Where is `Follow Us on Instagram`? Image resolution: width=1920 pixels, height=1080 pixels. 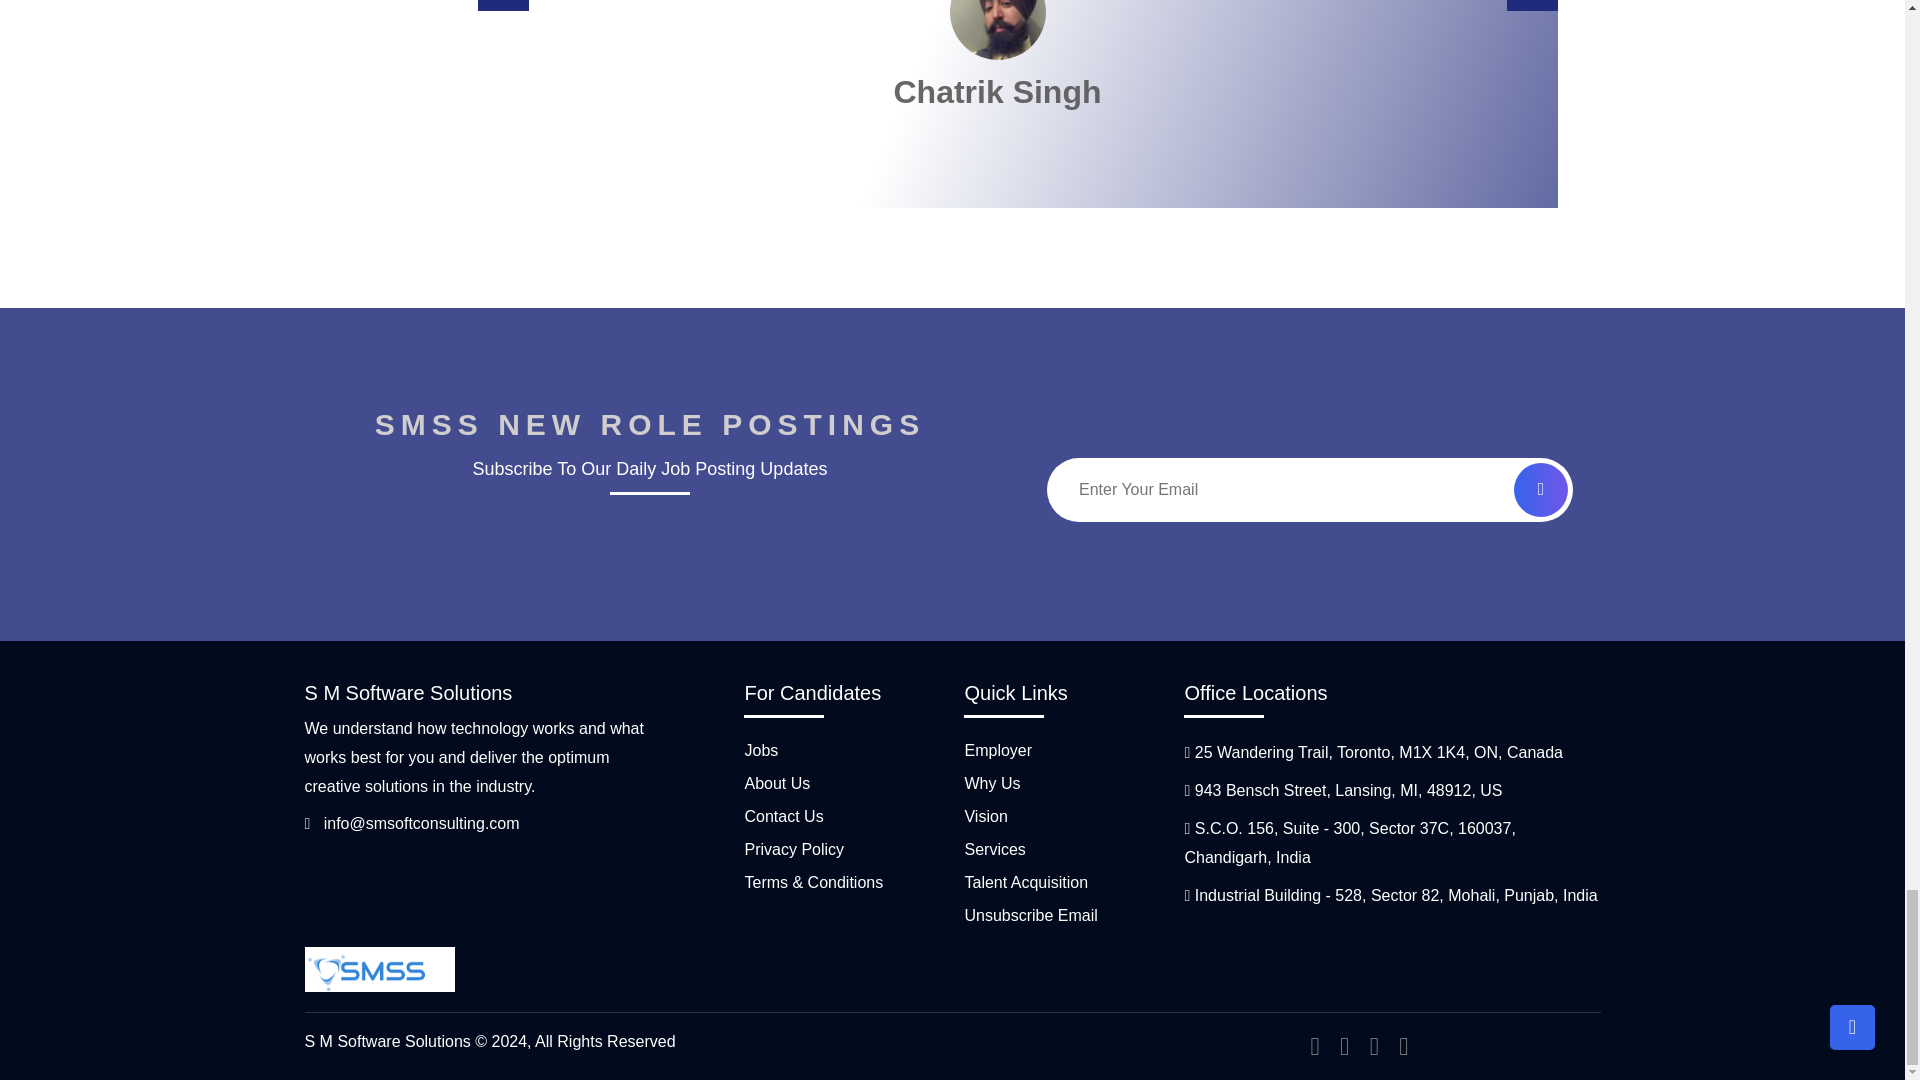
Follow Us on Instagram is located at coordinates (1394, 1047).